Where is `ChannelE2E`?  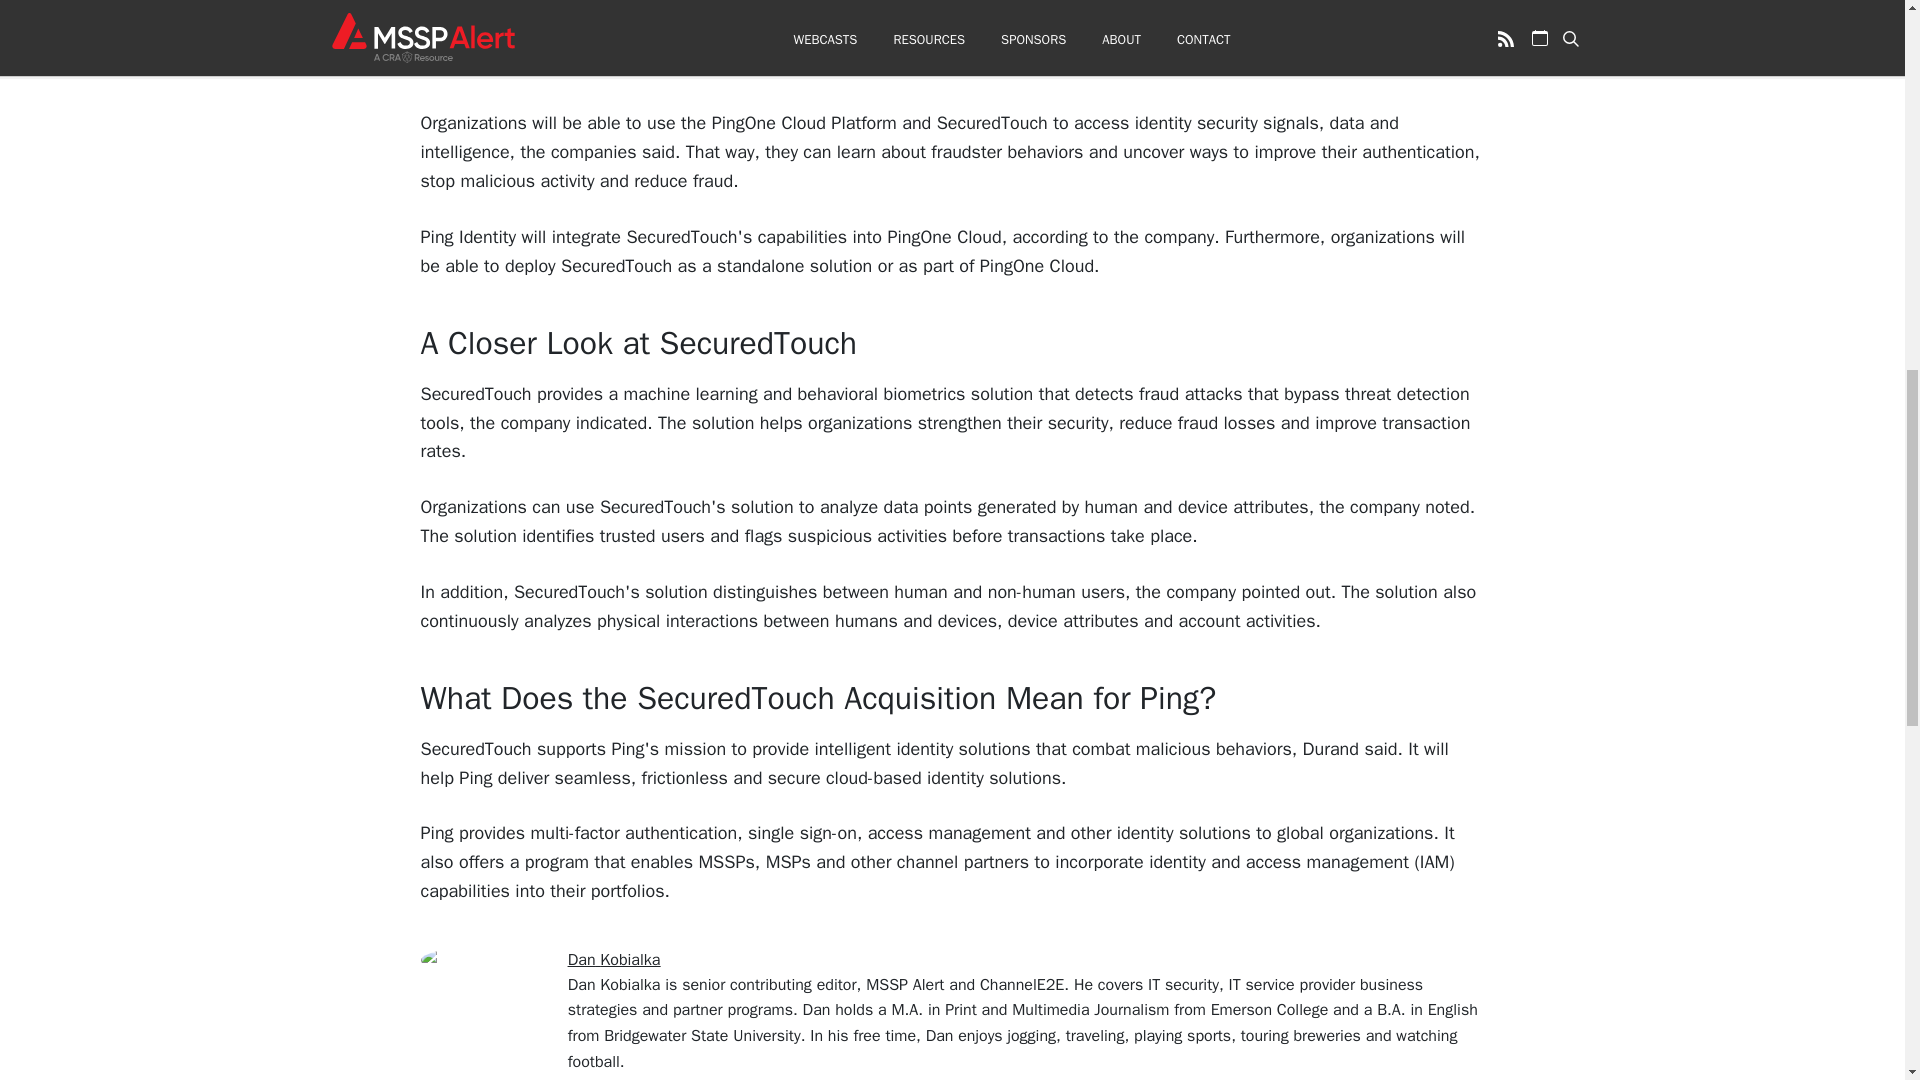 ChannelE2E is located at coordinates (1046, 38).